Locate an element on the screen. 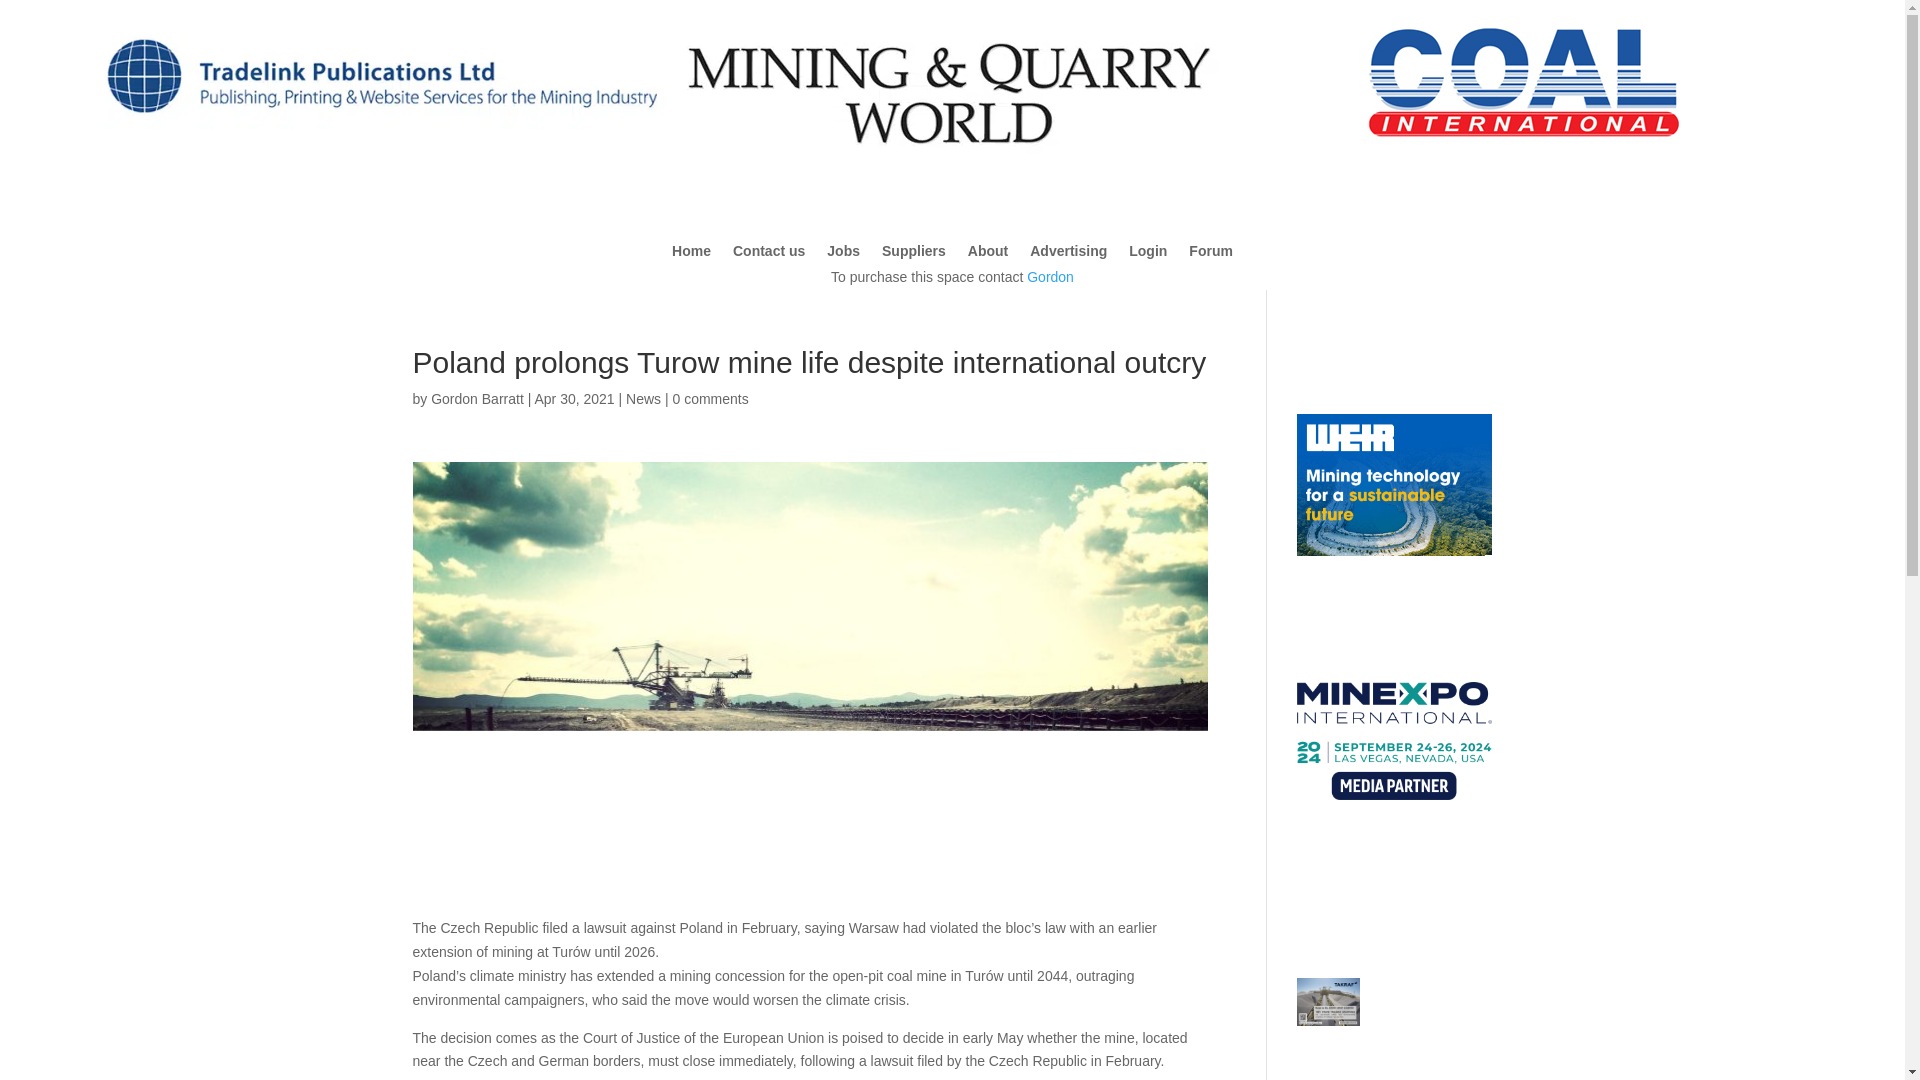 The height and width of the screenshot is (1080, 1920). News is located at coordinates (642, 398).